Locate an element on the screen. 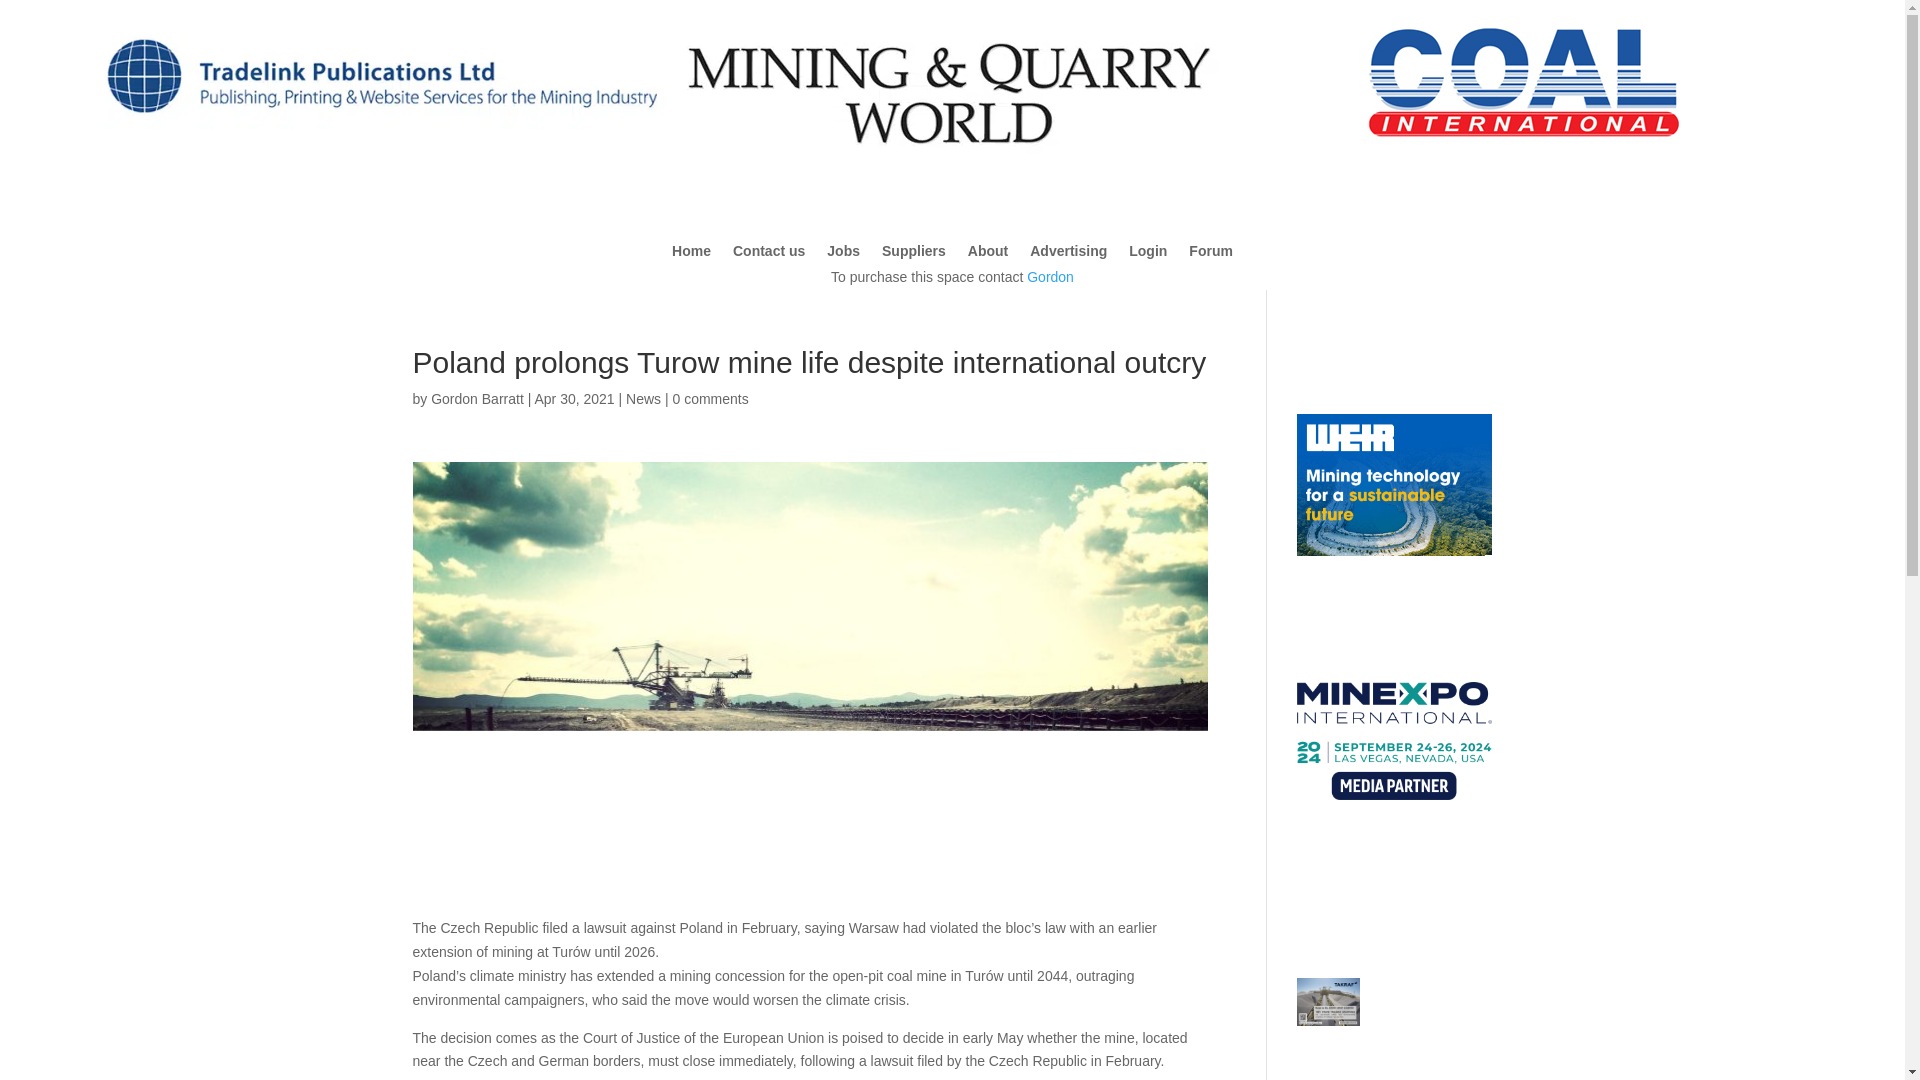 The height and width of the screenshot is (1080, 1920). News is located at coordinates (642, 398).